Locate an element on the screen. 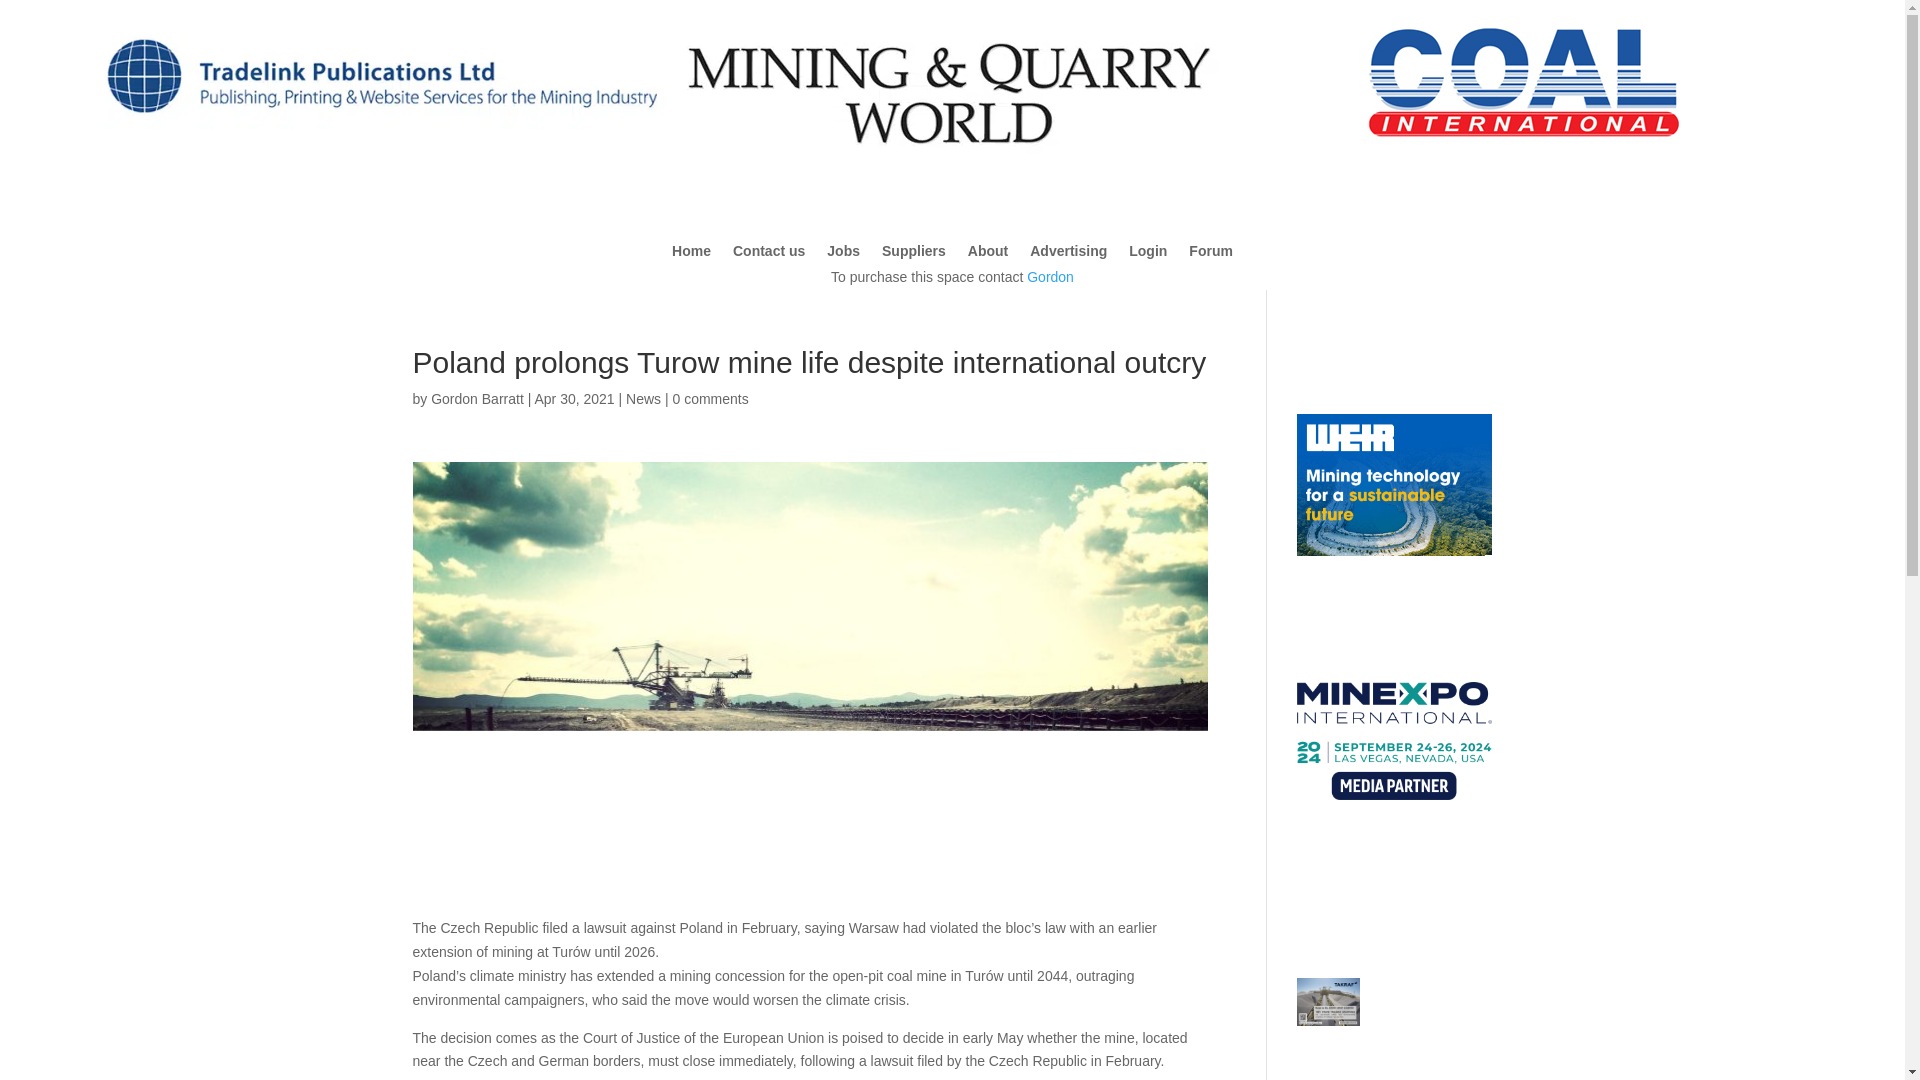 The height and width of the screenshot is (1080, 1920). News is located at coordinates (642, 398).